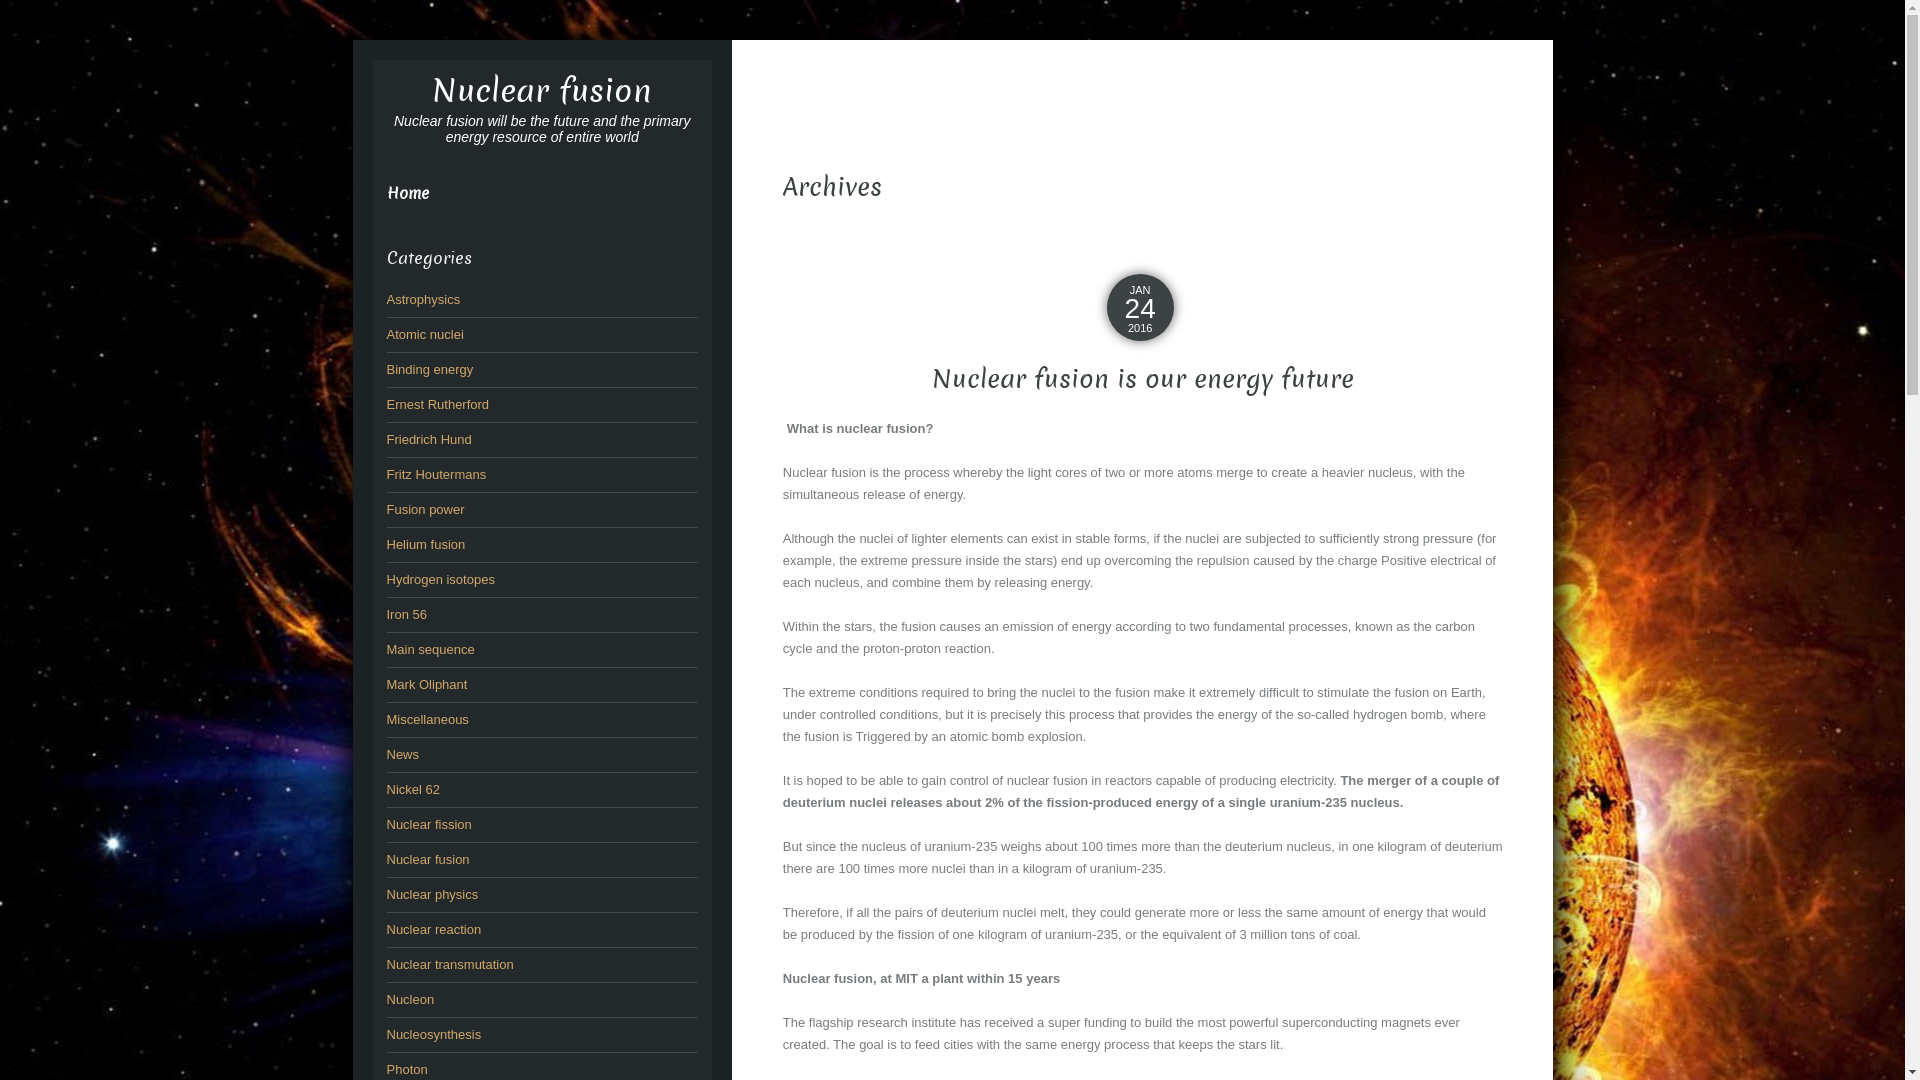 The height and width of the screenshot is (1080, 1920). What do you see at coordinates (406, 614) in the screenshot?
I see `Iron 56` at bounding box center [406, 614].